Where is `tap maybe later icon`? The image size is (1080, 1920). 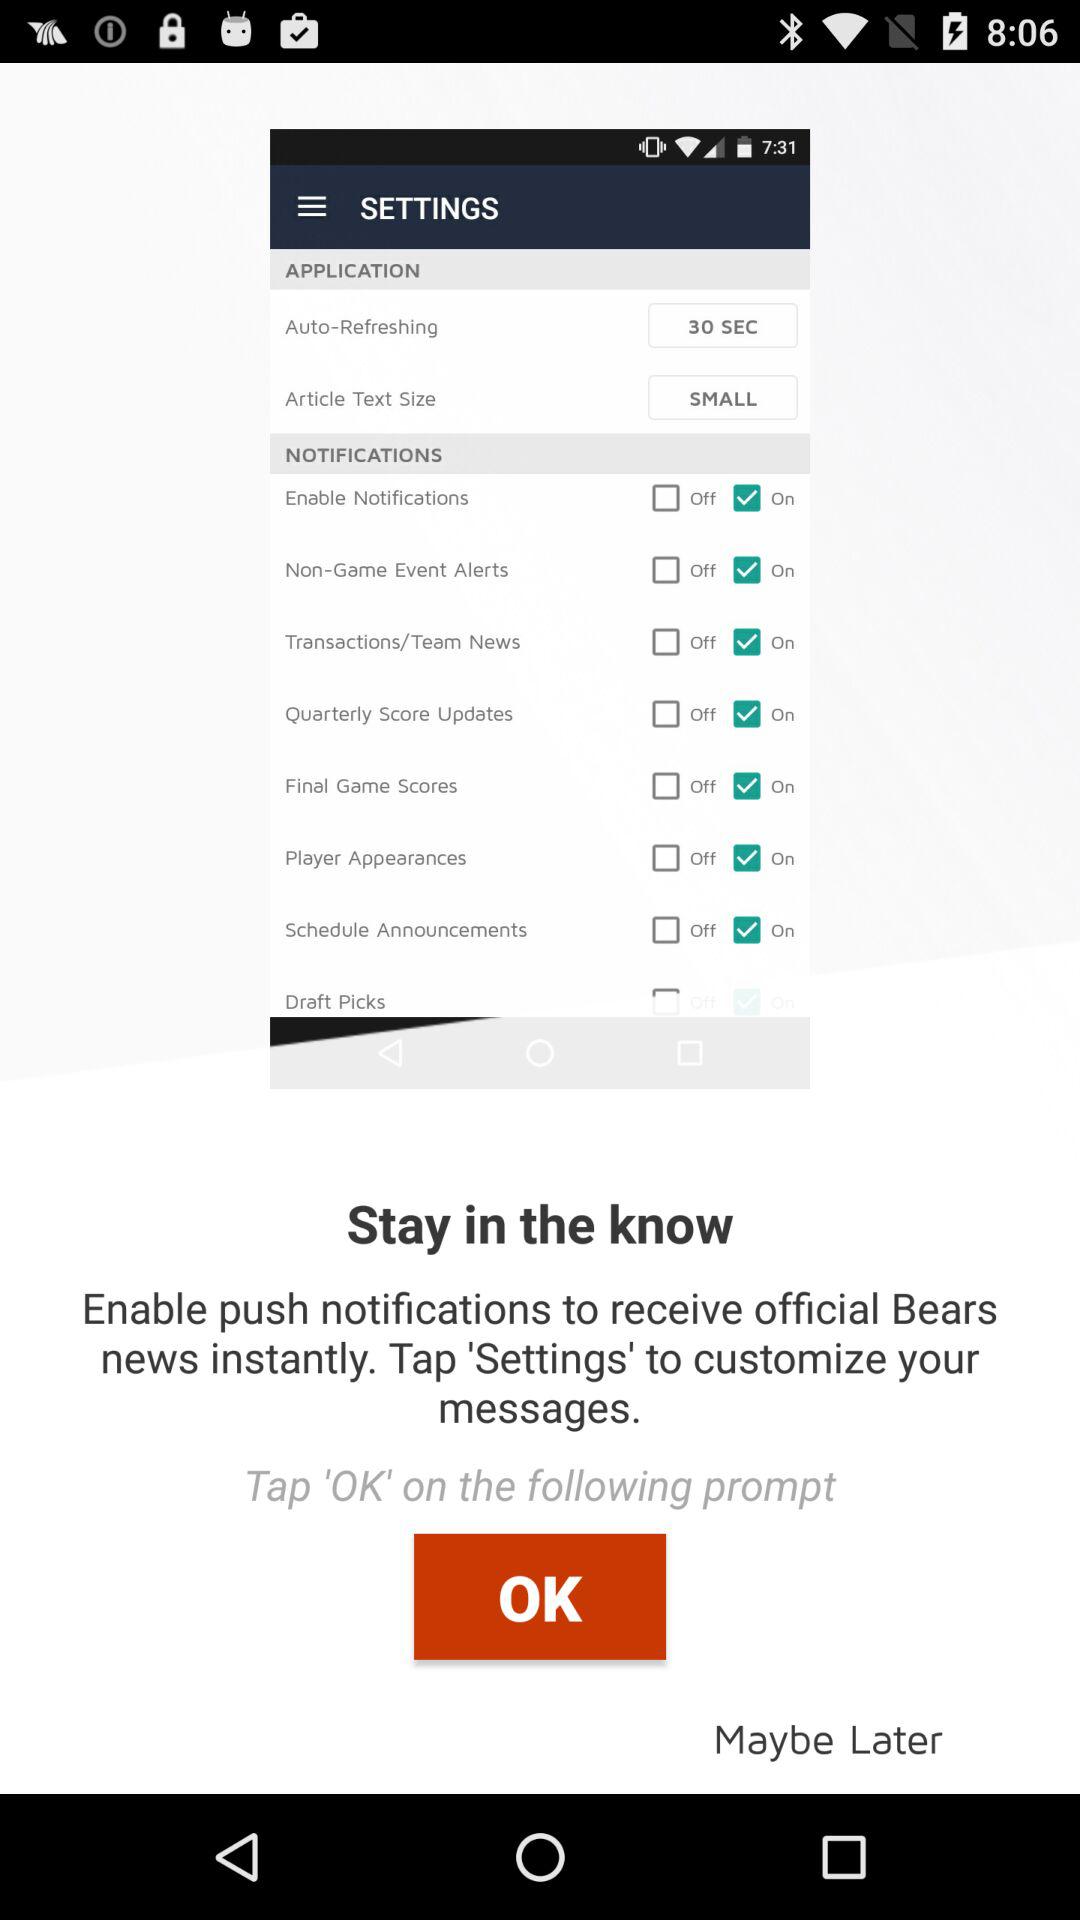 tap maybe later icon is located at coordinates (828, 1736).